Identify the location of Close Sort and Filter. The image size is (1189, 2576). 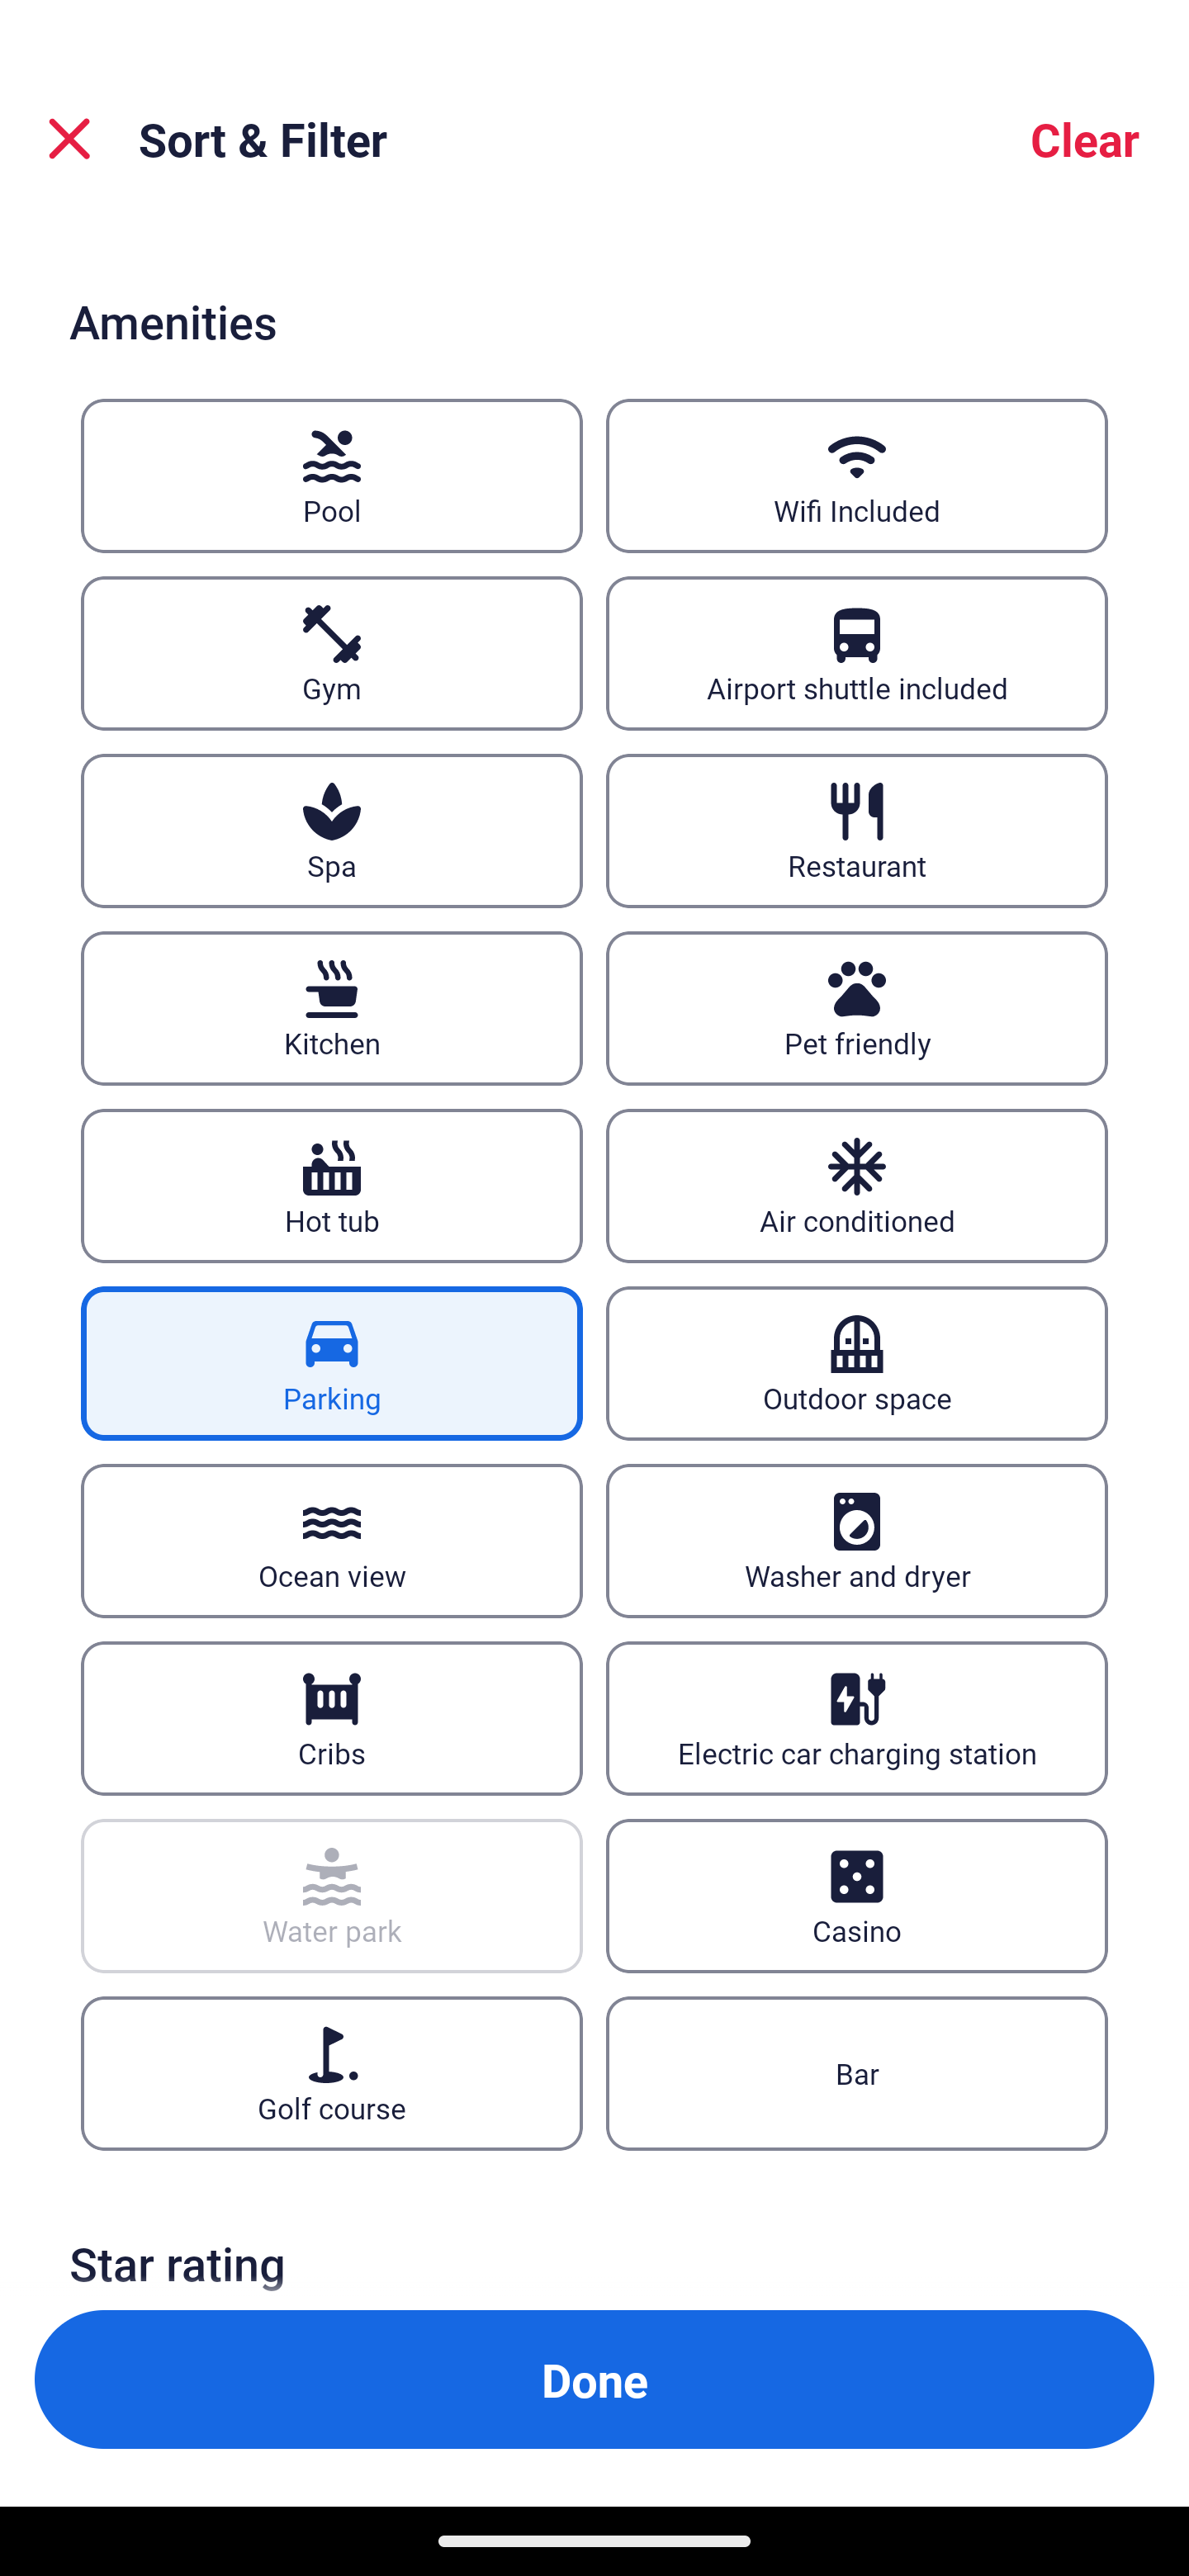
(69, 139).